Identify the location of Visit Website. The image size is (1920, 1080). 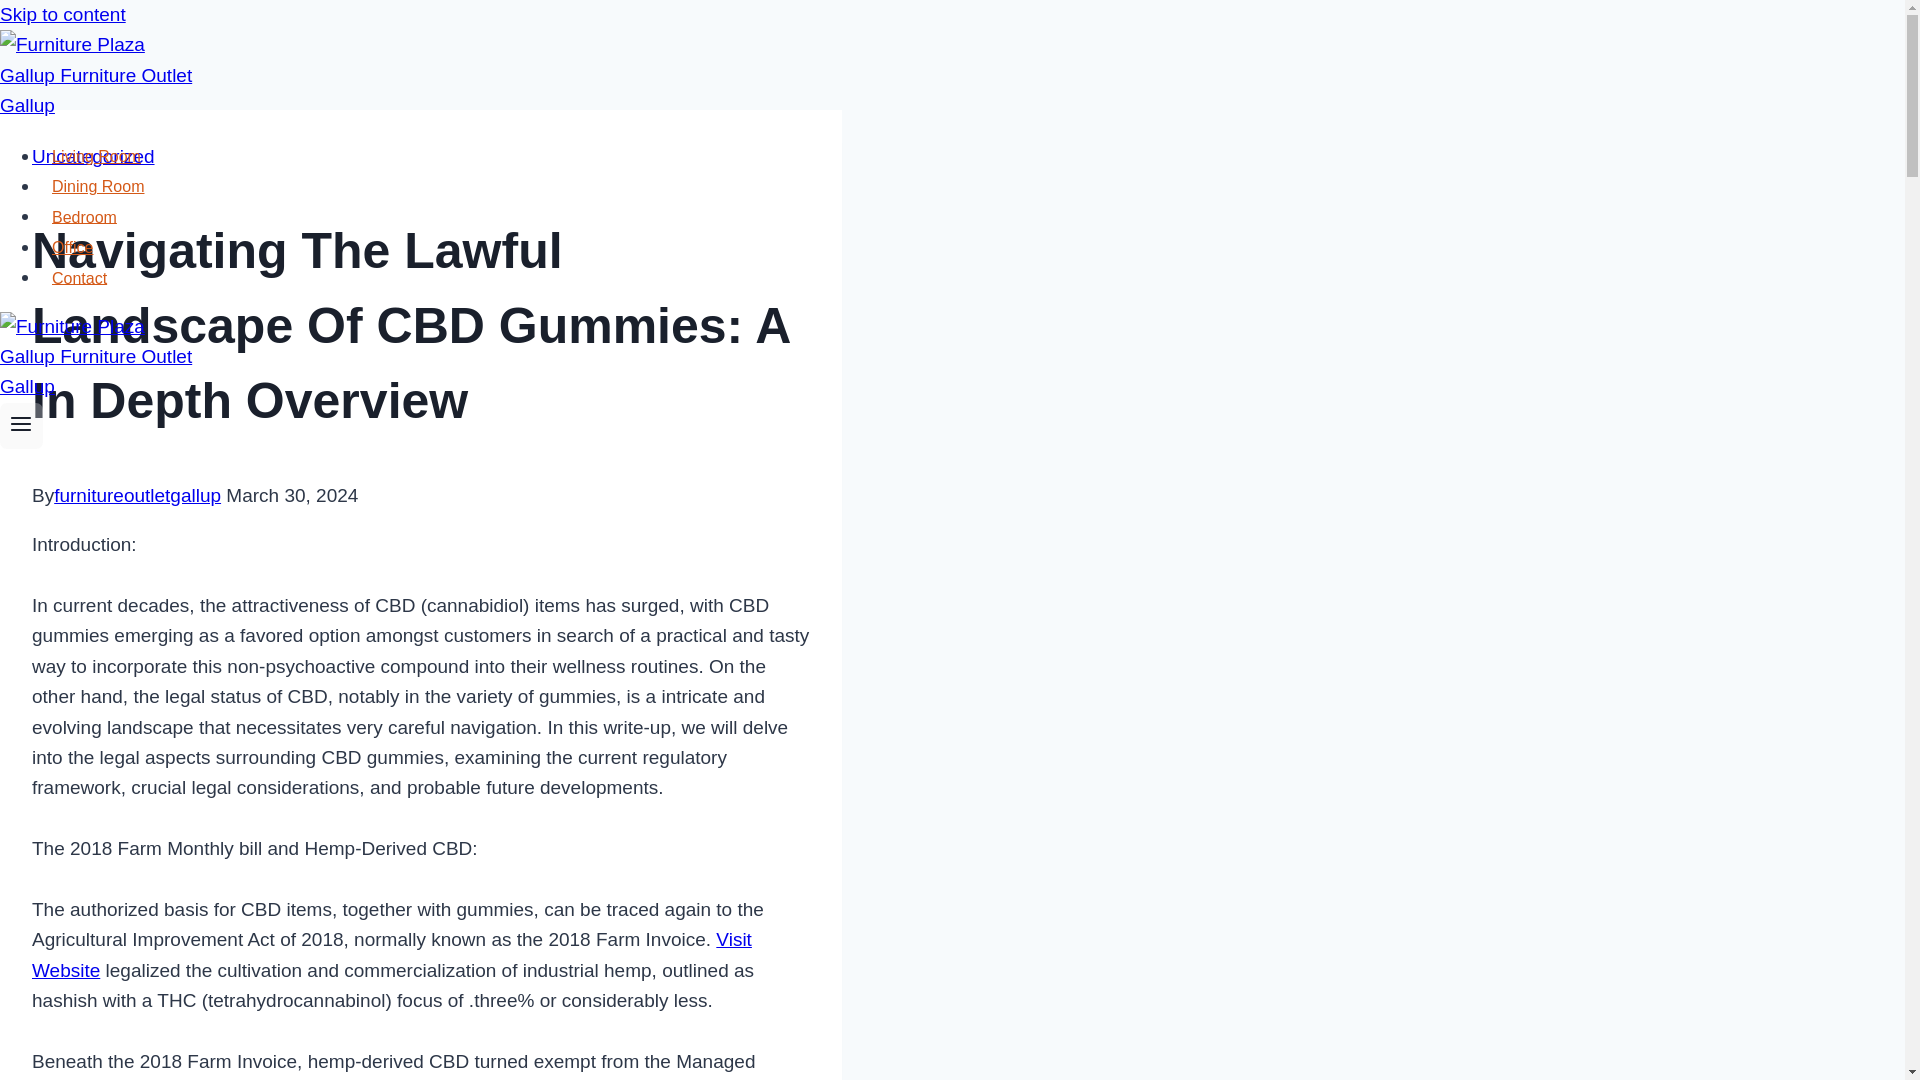
(392, 954).